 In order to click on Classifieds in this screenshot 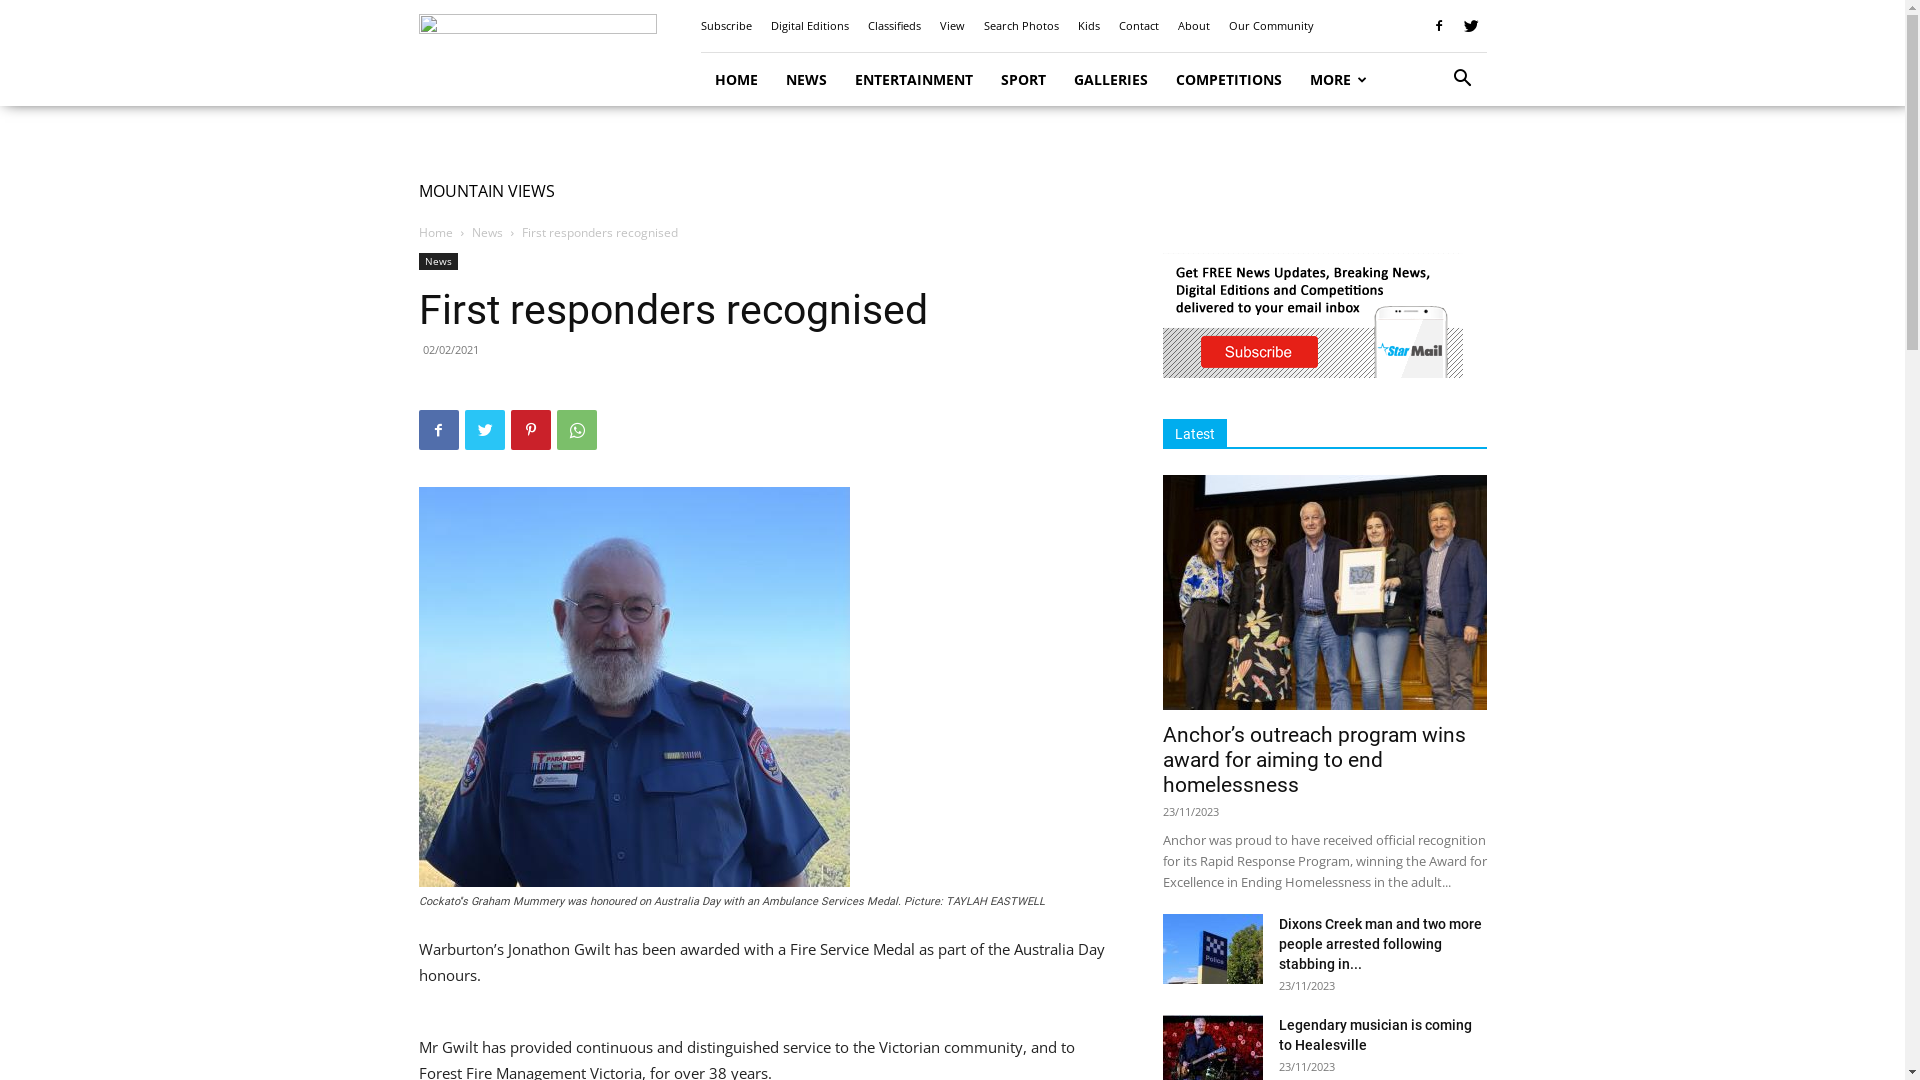, I will do `click(894, 26)`.